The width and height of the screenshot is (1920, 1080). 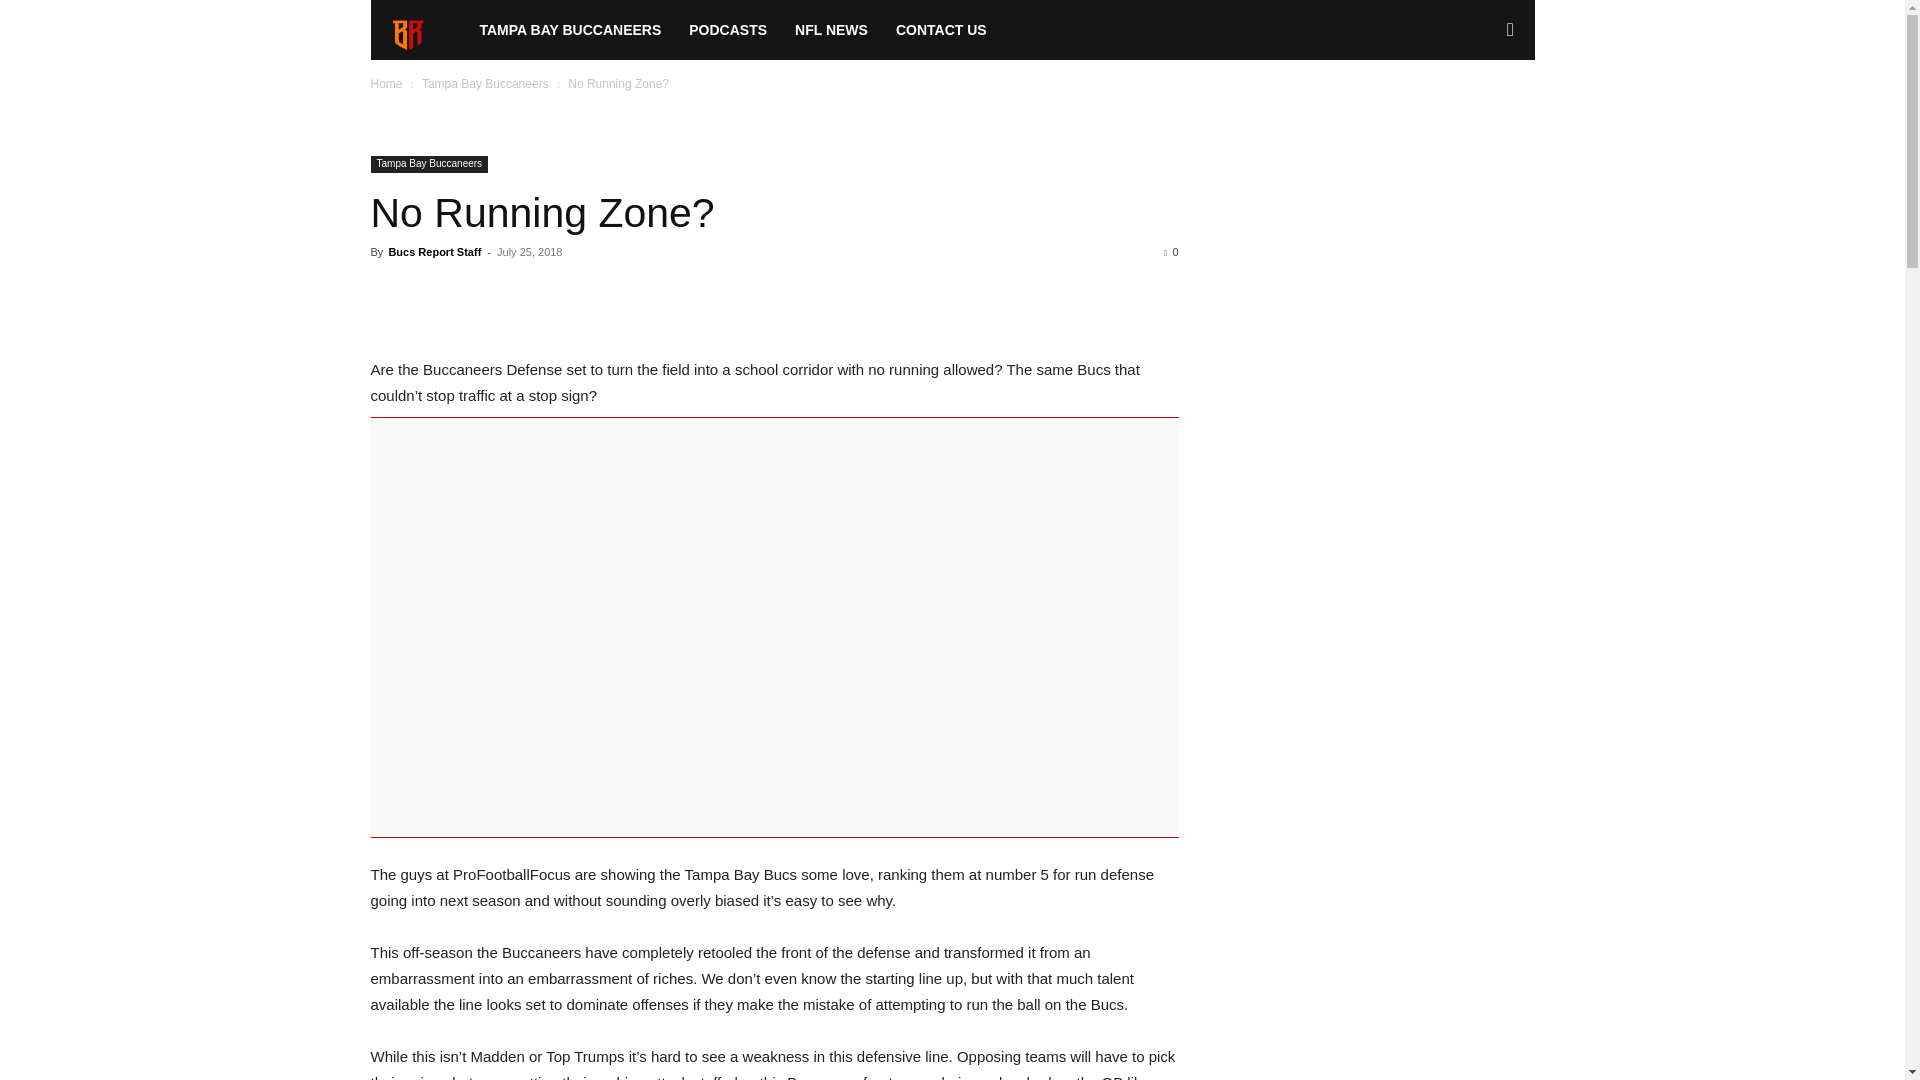 I want to click on CONTACT US, so click(x=940, y=30).